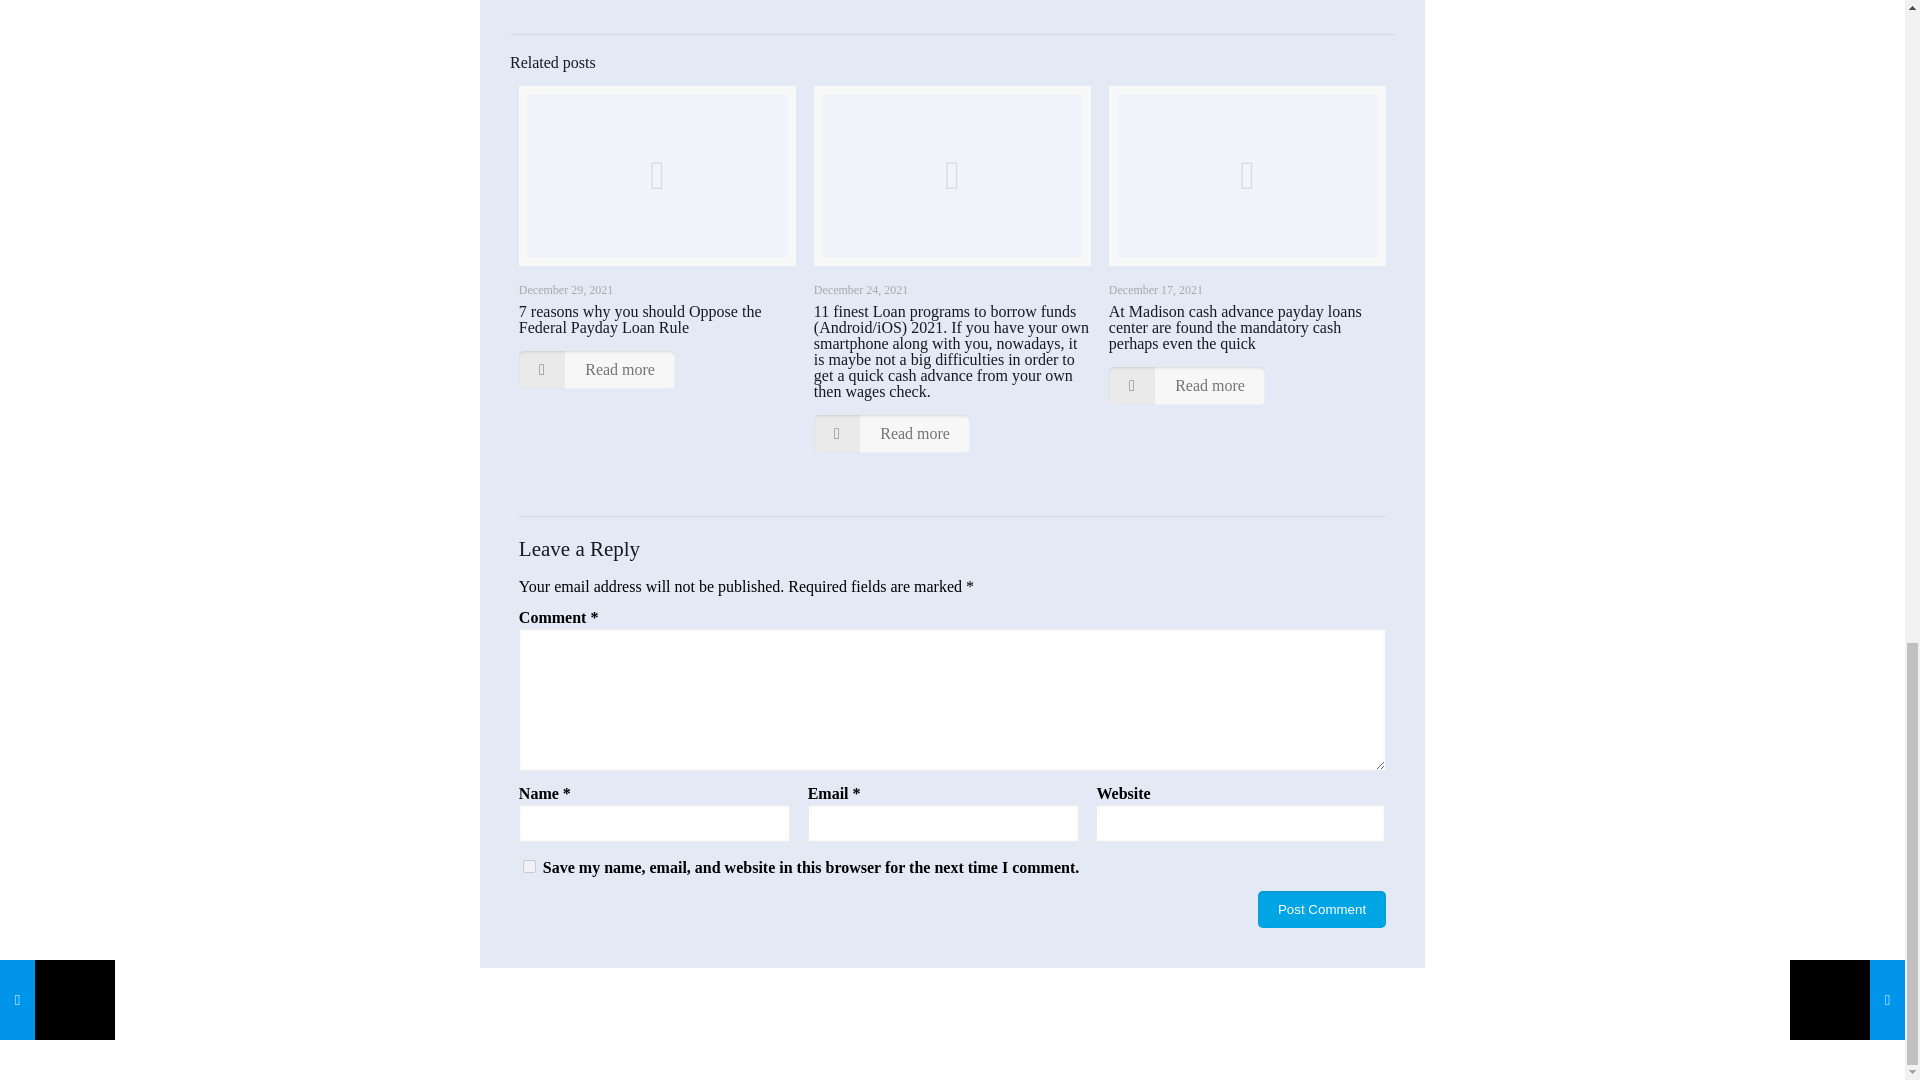 This screenshot has height=1080, width=1920. What do you see at coordinates (640, 319) in the screenshot?
I see `7 reasons why you should Oppose the Federal Payday Loan Rule` at bounding box center [640, 319].